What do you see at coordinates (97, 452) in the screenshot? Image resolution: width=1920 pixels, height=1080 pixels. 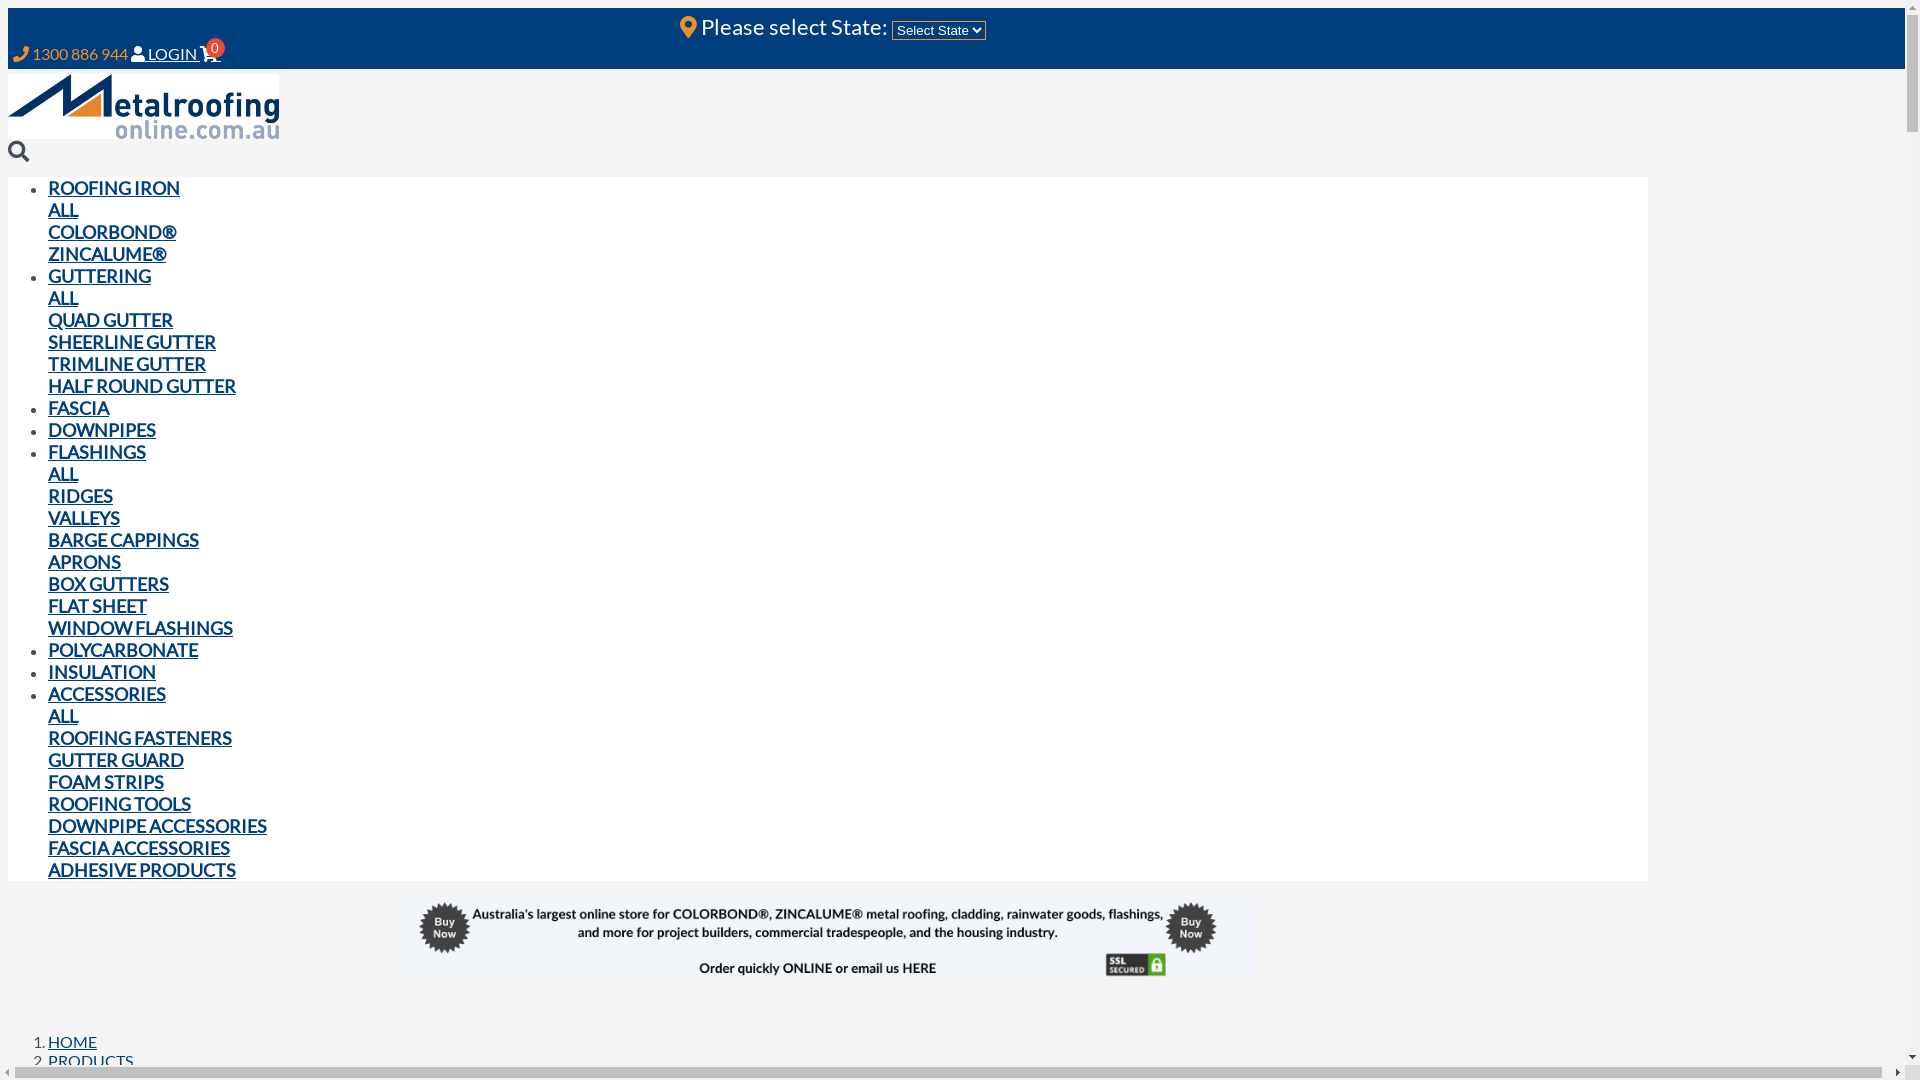 I see `FLASHINGS` at bounding box center [97, 452].